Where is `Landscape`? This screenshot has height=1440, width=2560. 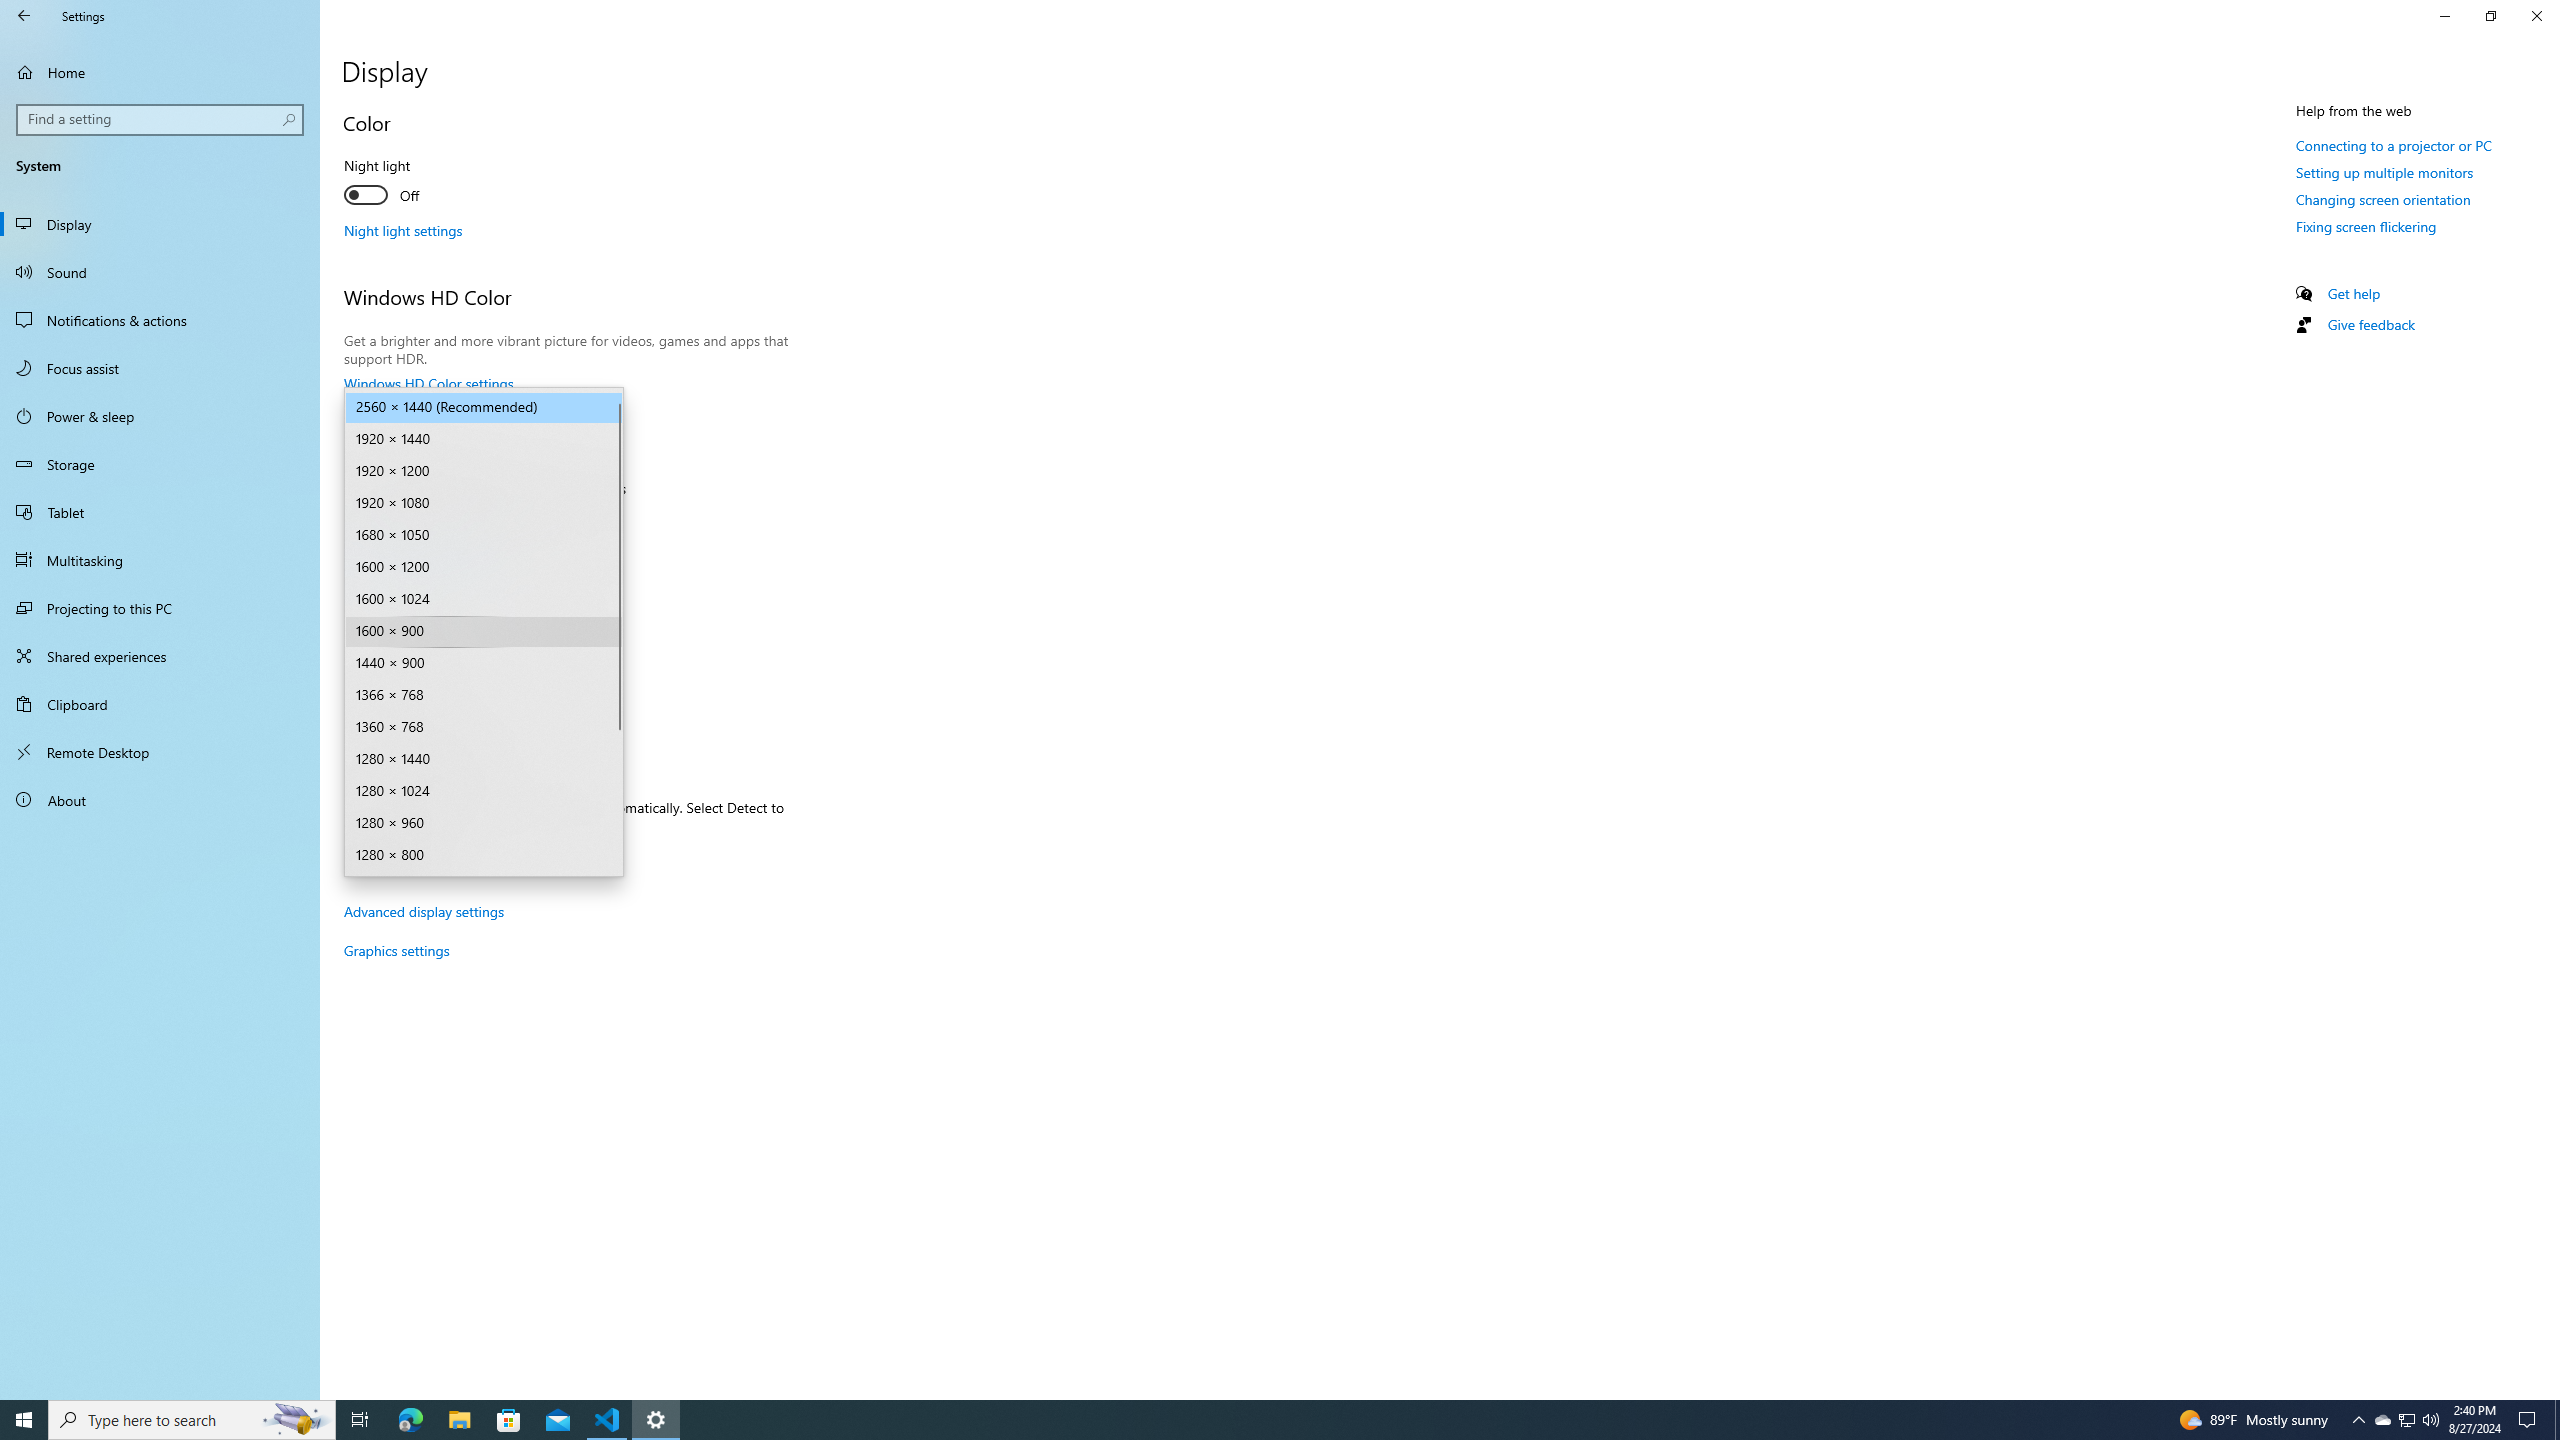
Landscape is located at coordinates (473, 702).